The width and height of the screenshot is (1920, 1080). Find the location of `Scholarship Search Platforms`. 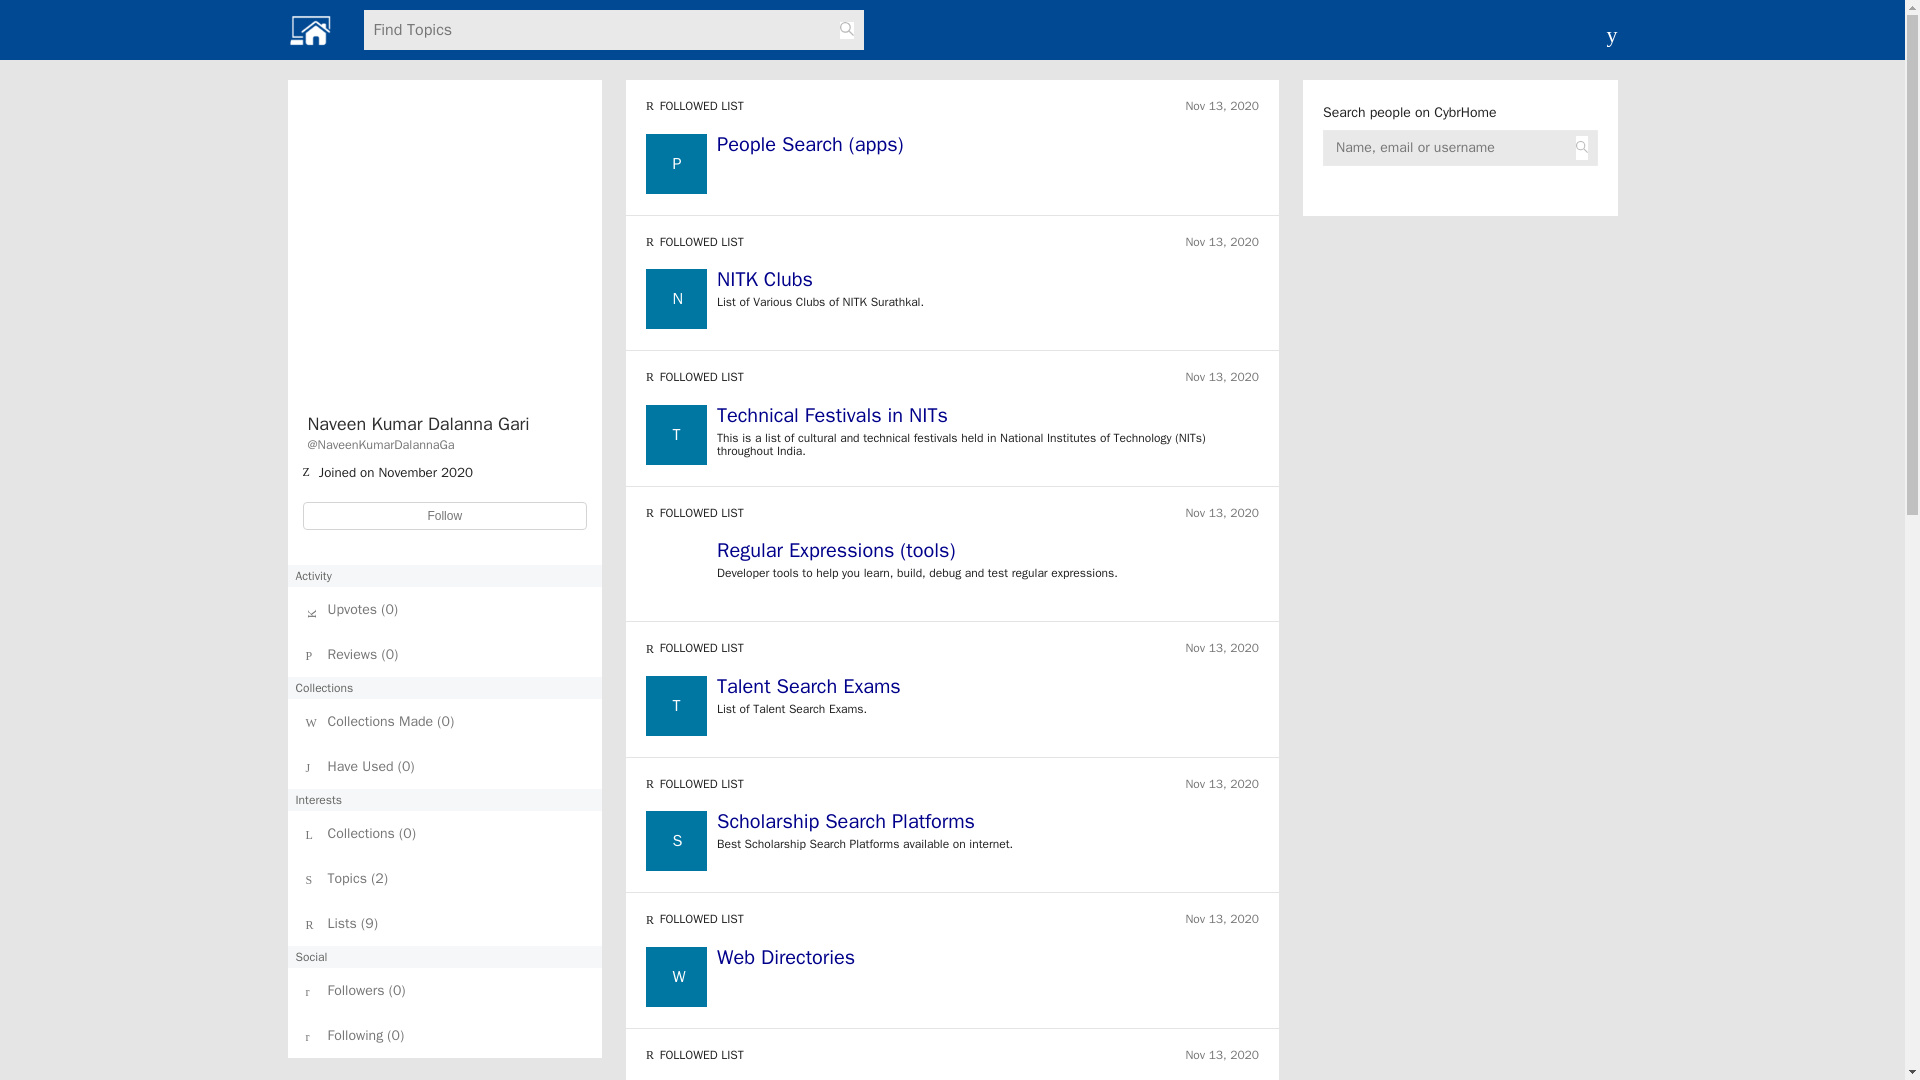

Scholarship Search Platforms is located at coordinates (846, 820).